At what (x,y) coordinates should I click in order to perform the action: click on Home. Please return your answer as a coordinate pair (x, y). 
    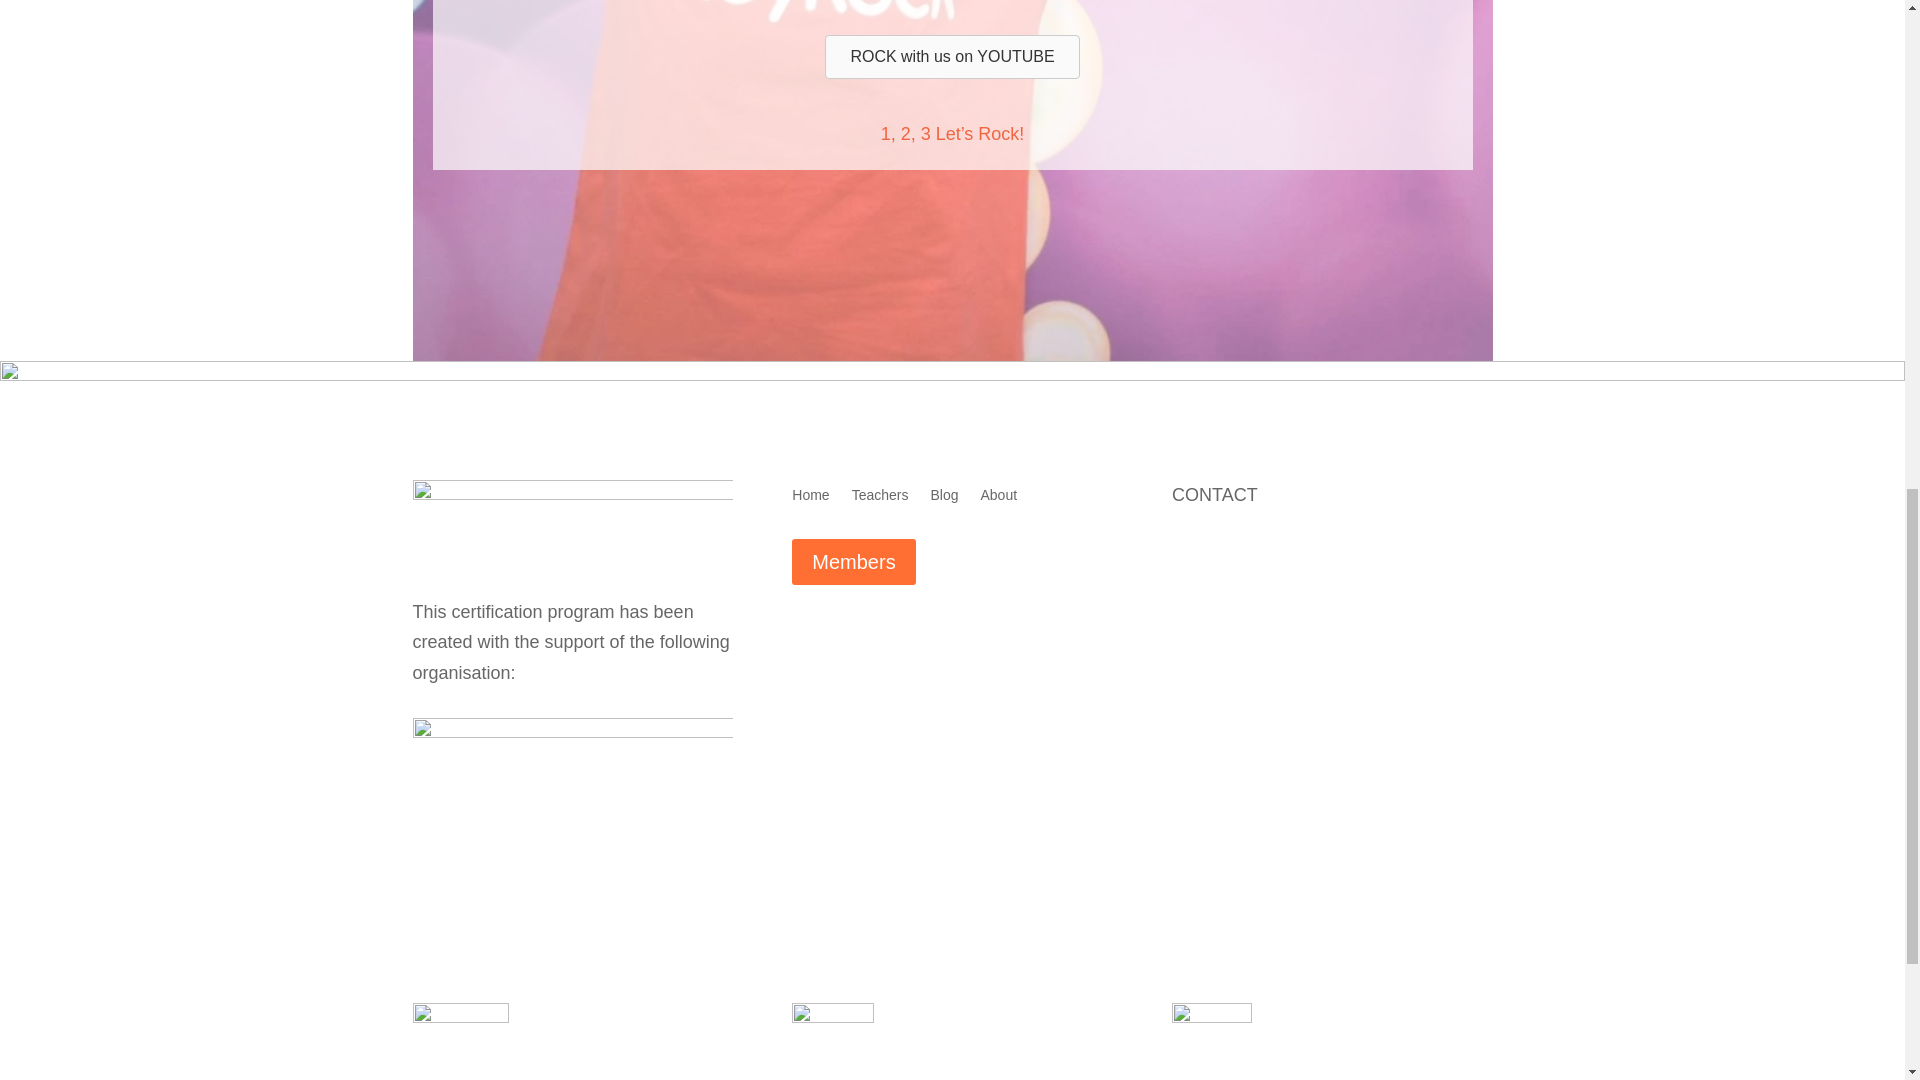
    Looking at the image, I should click on (810, 498).